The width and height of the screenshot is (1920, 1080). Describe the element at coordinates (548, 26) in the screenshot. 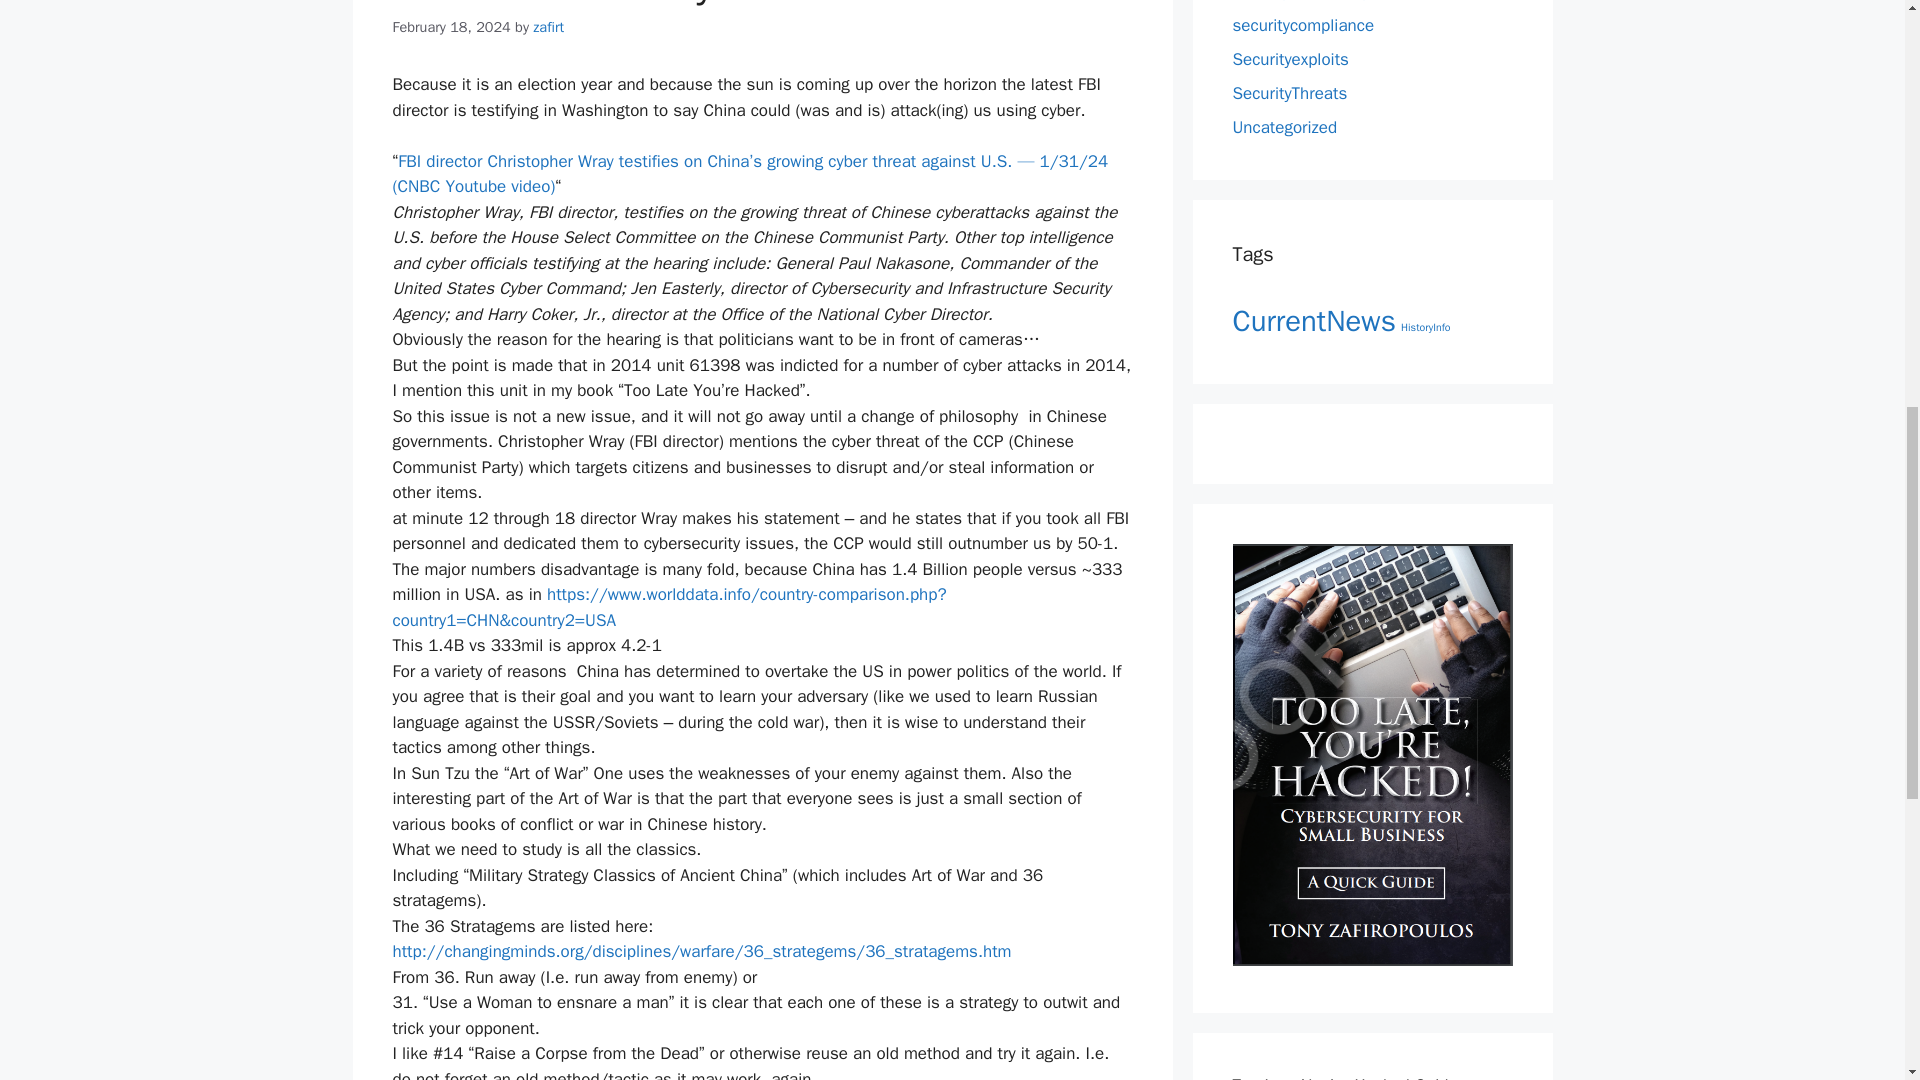

I see `View all posts by zafirt` at that location.